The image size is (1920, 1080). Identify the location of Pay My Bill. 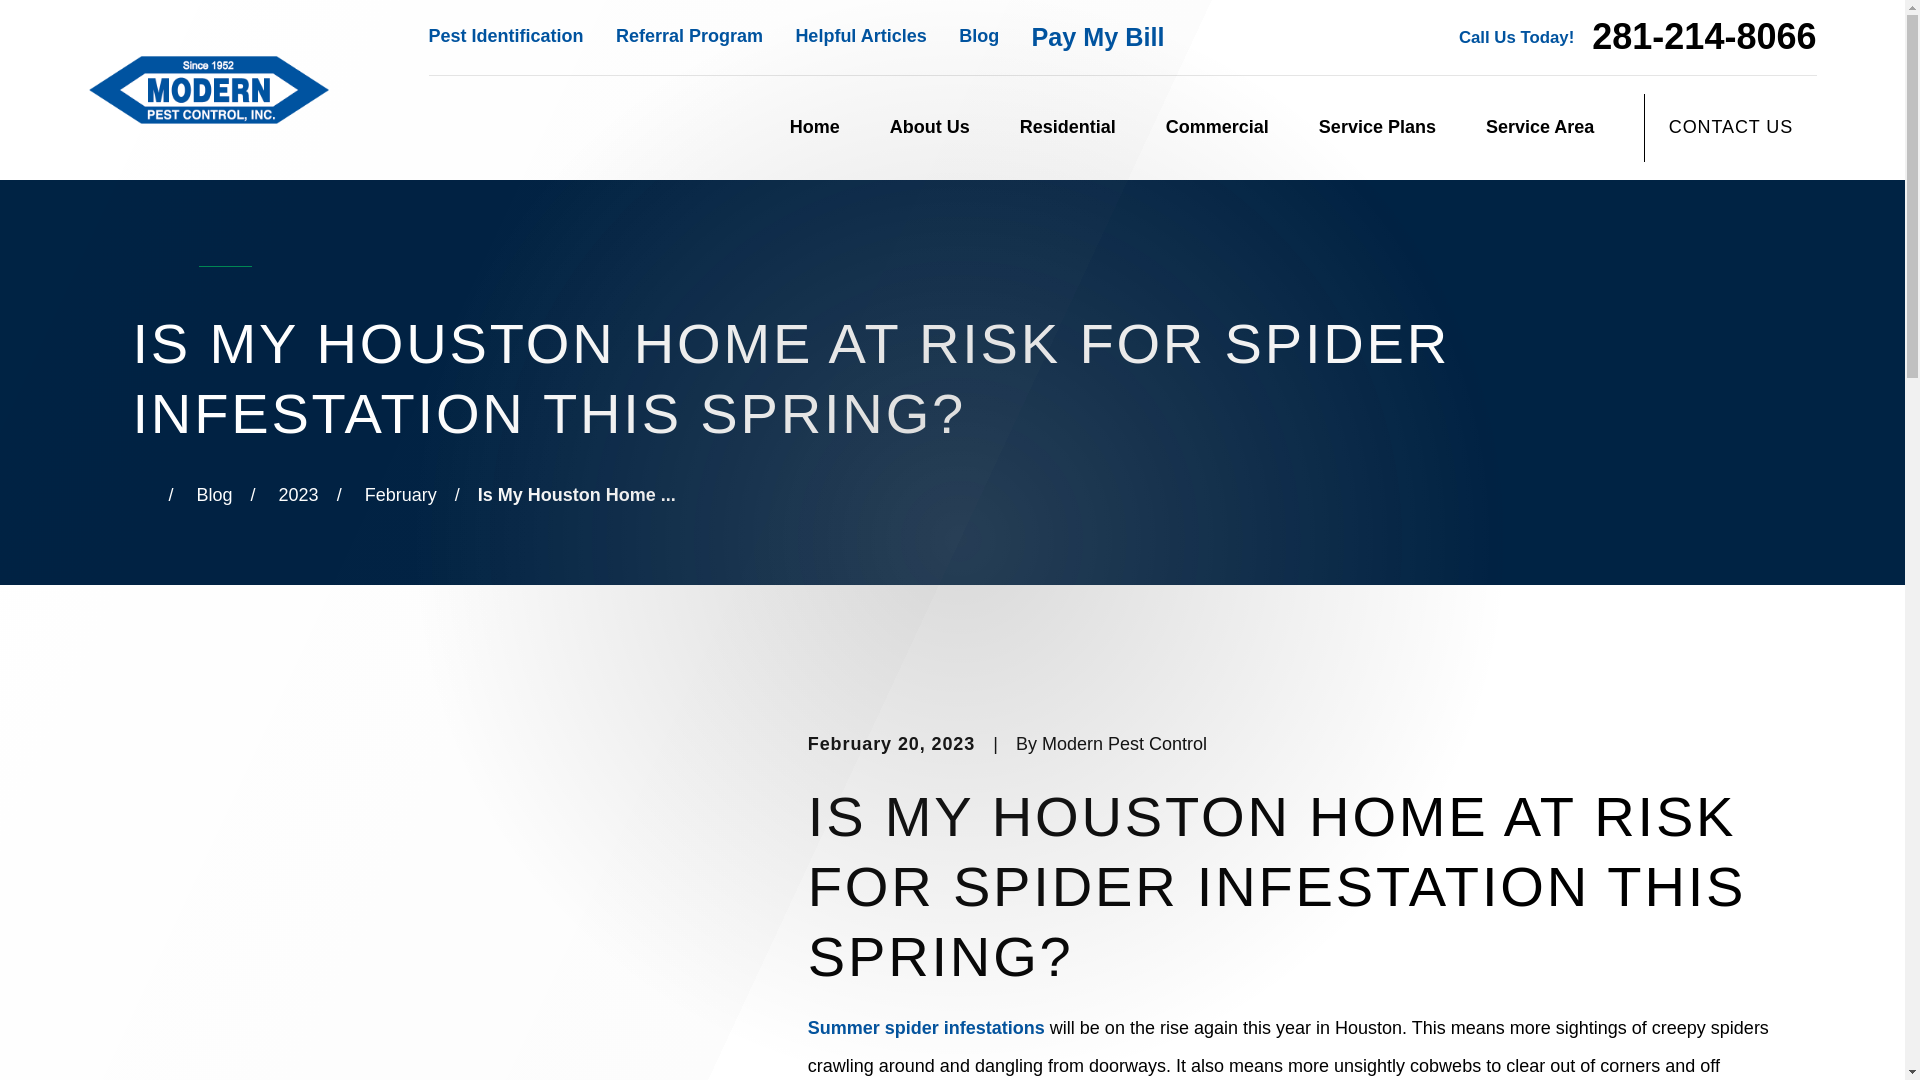
(1098, 36).